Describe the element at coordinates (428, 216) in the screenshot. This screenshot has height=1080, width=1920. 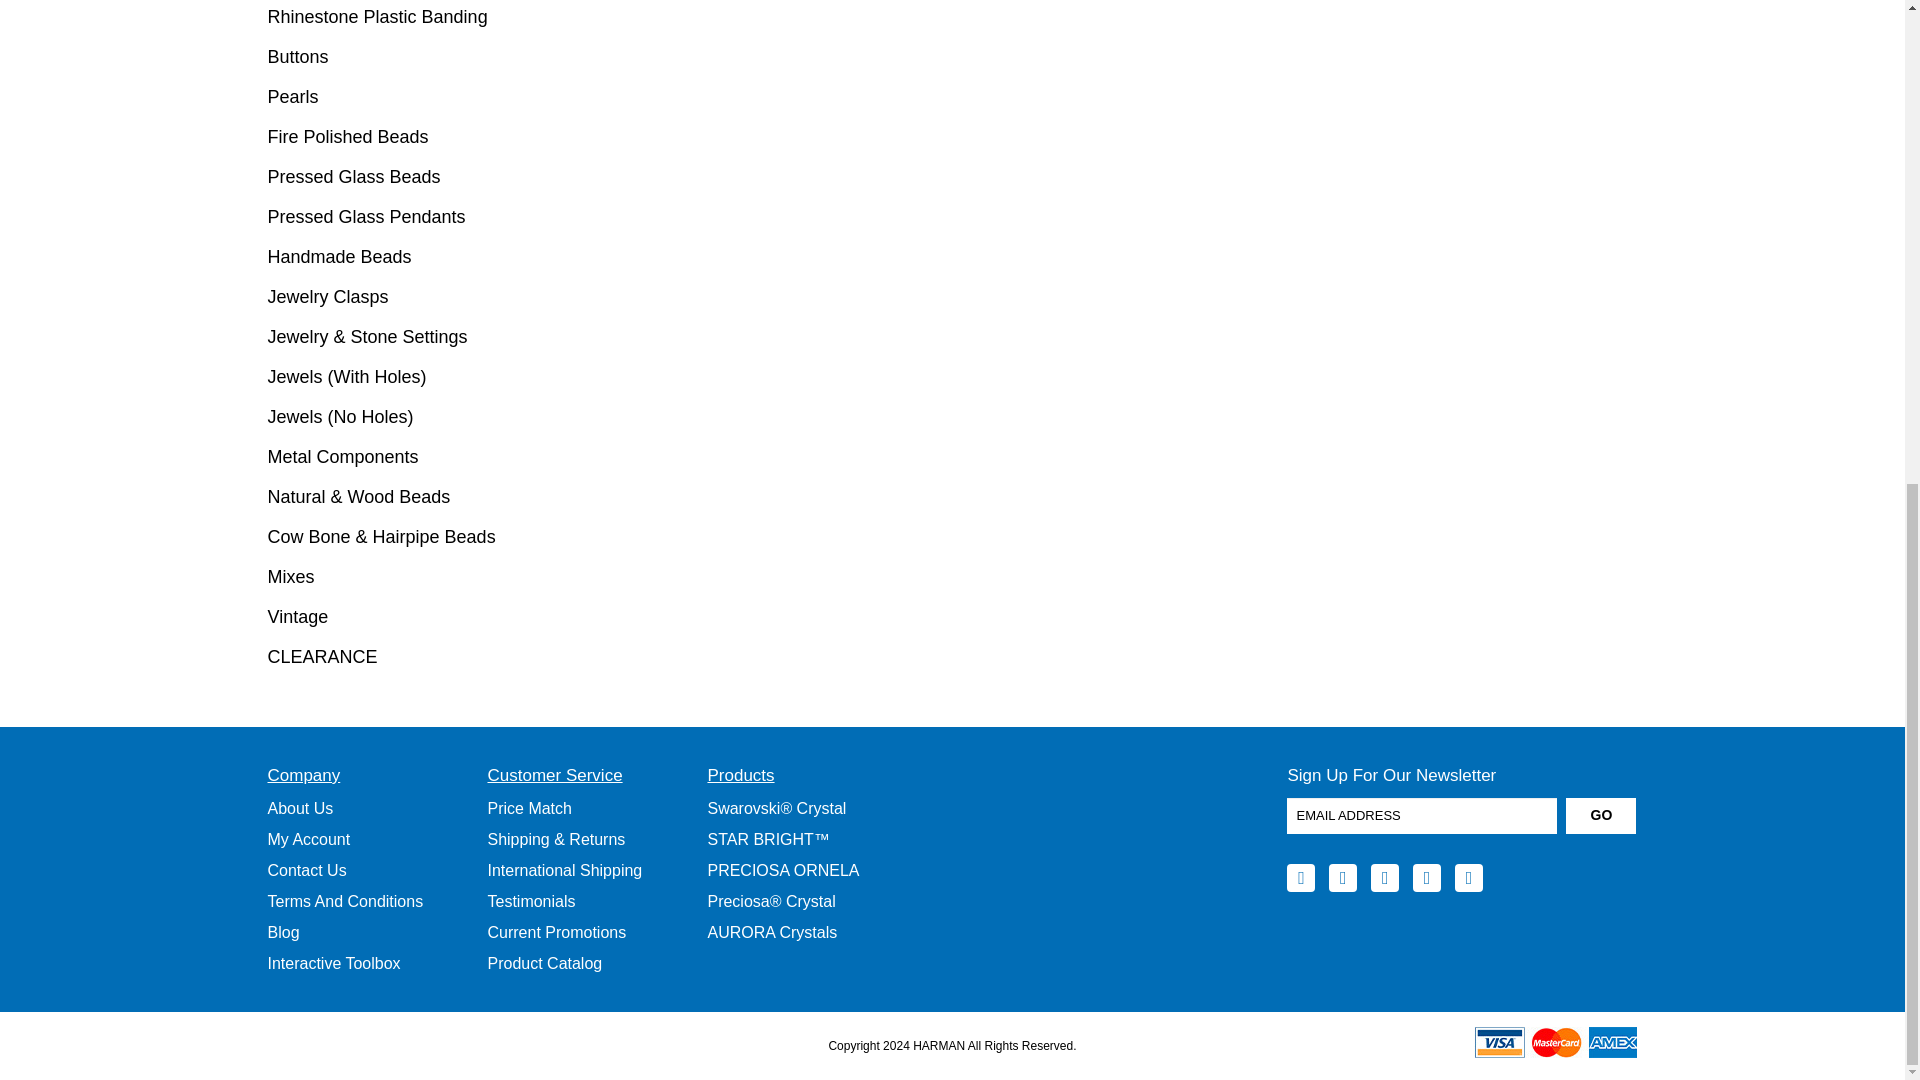
I see `Pressed Glass Pendants` at that location.